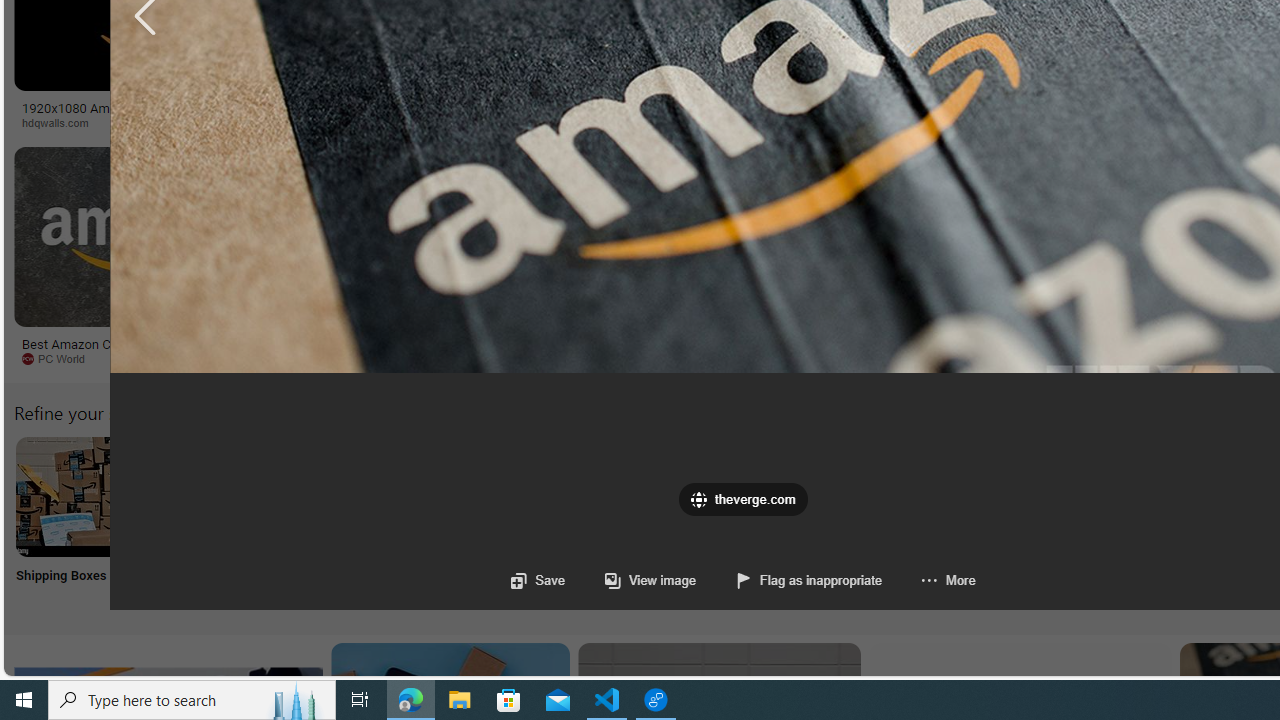  What do you see at coordinates (630, 580) in the screenshot?
I see `View image` at bounding box center [630, 580].